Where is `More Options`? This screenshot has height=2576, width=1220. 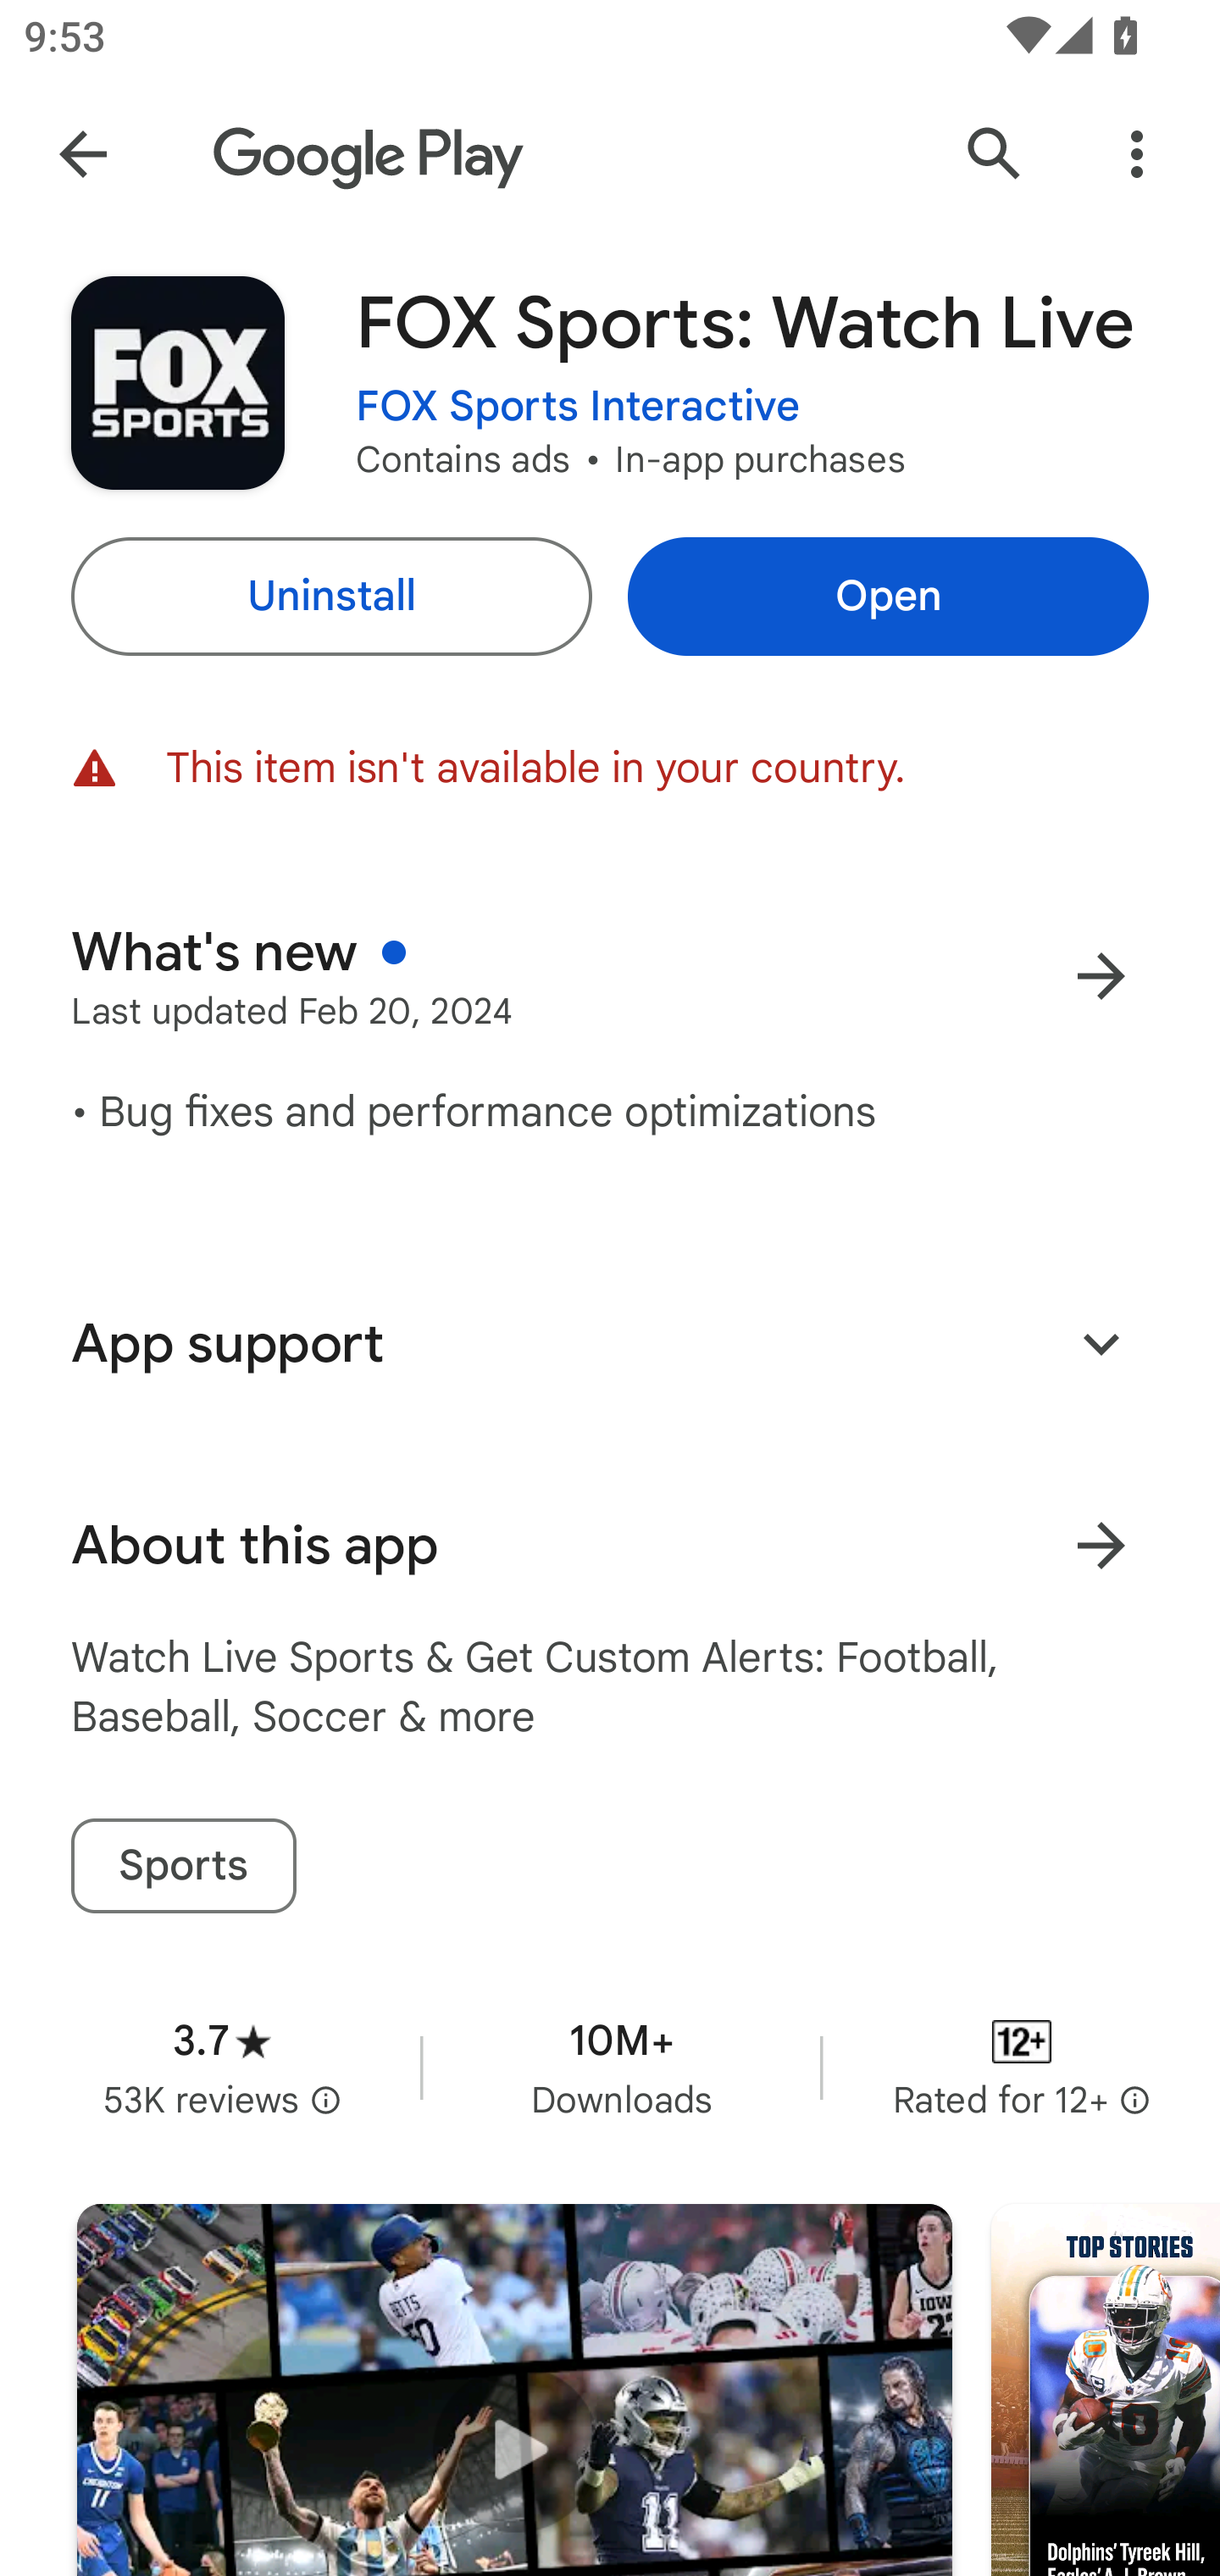 More Options is located at coordinates (1137, 154).